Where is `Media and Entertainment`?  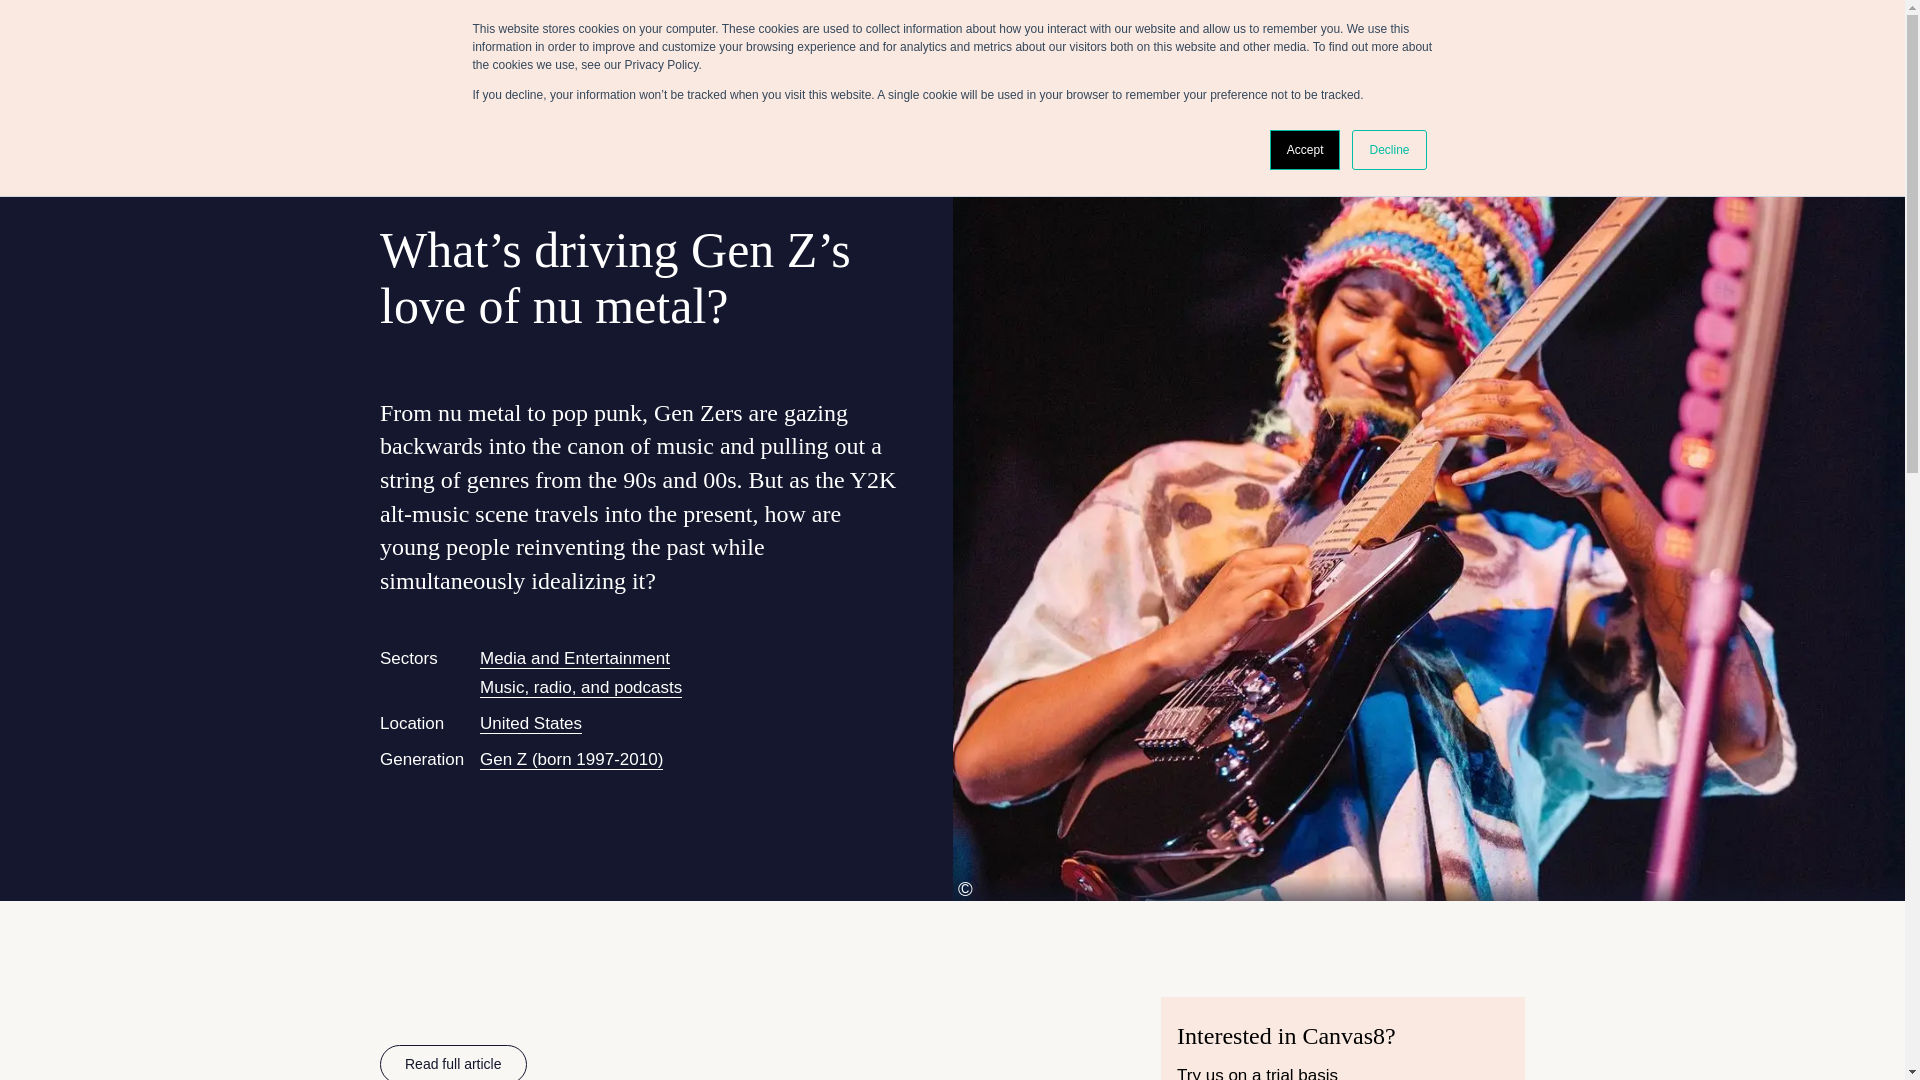 Media and Entertainment is located at coordinates (575, 658).